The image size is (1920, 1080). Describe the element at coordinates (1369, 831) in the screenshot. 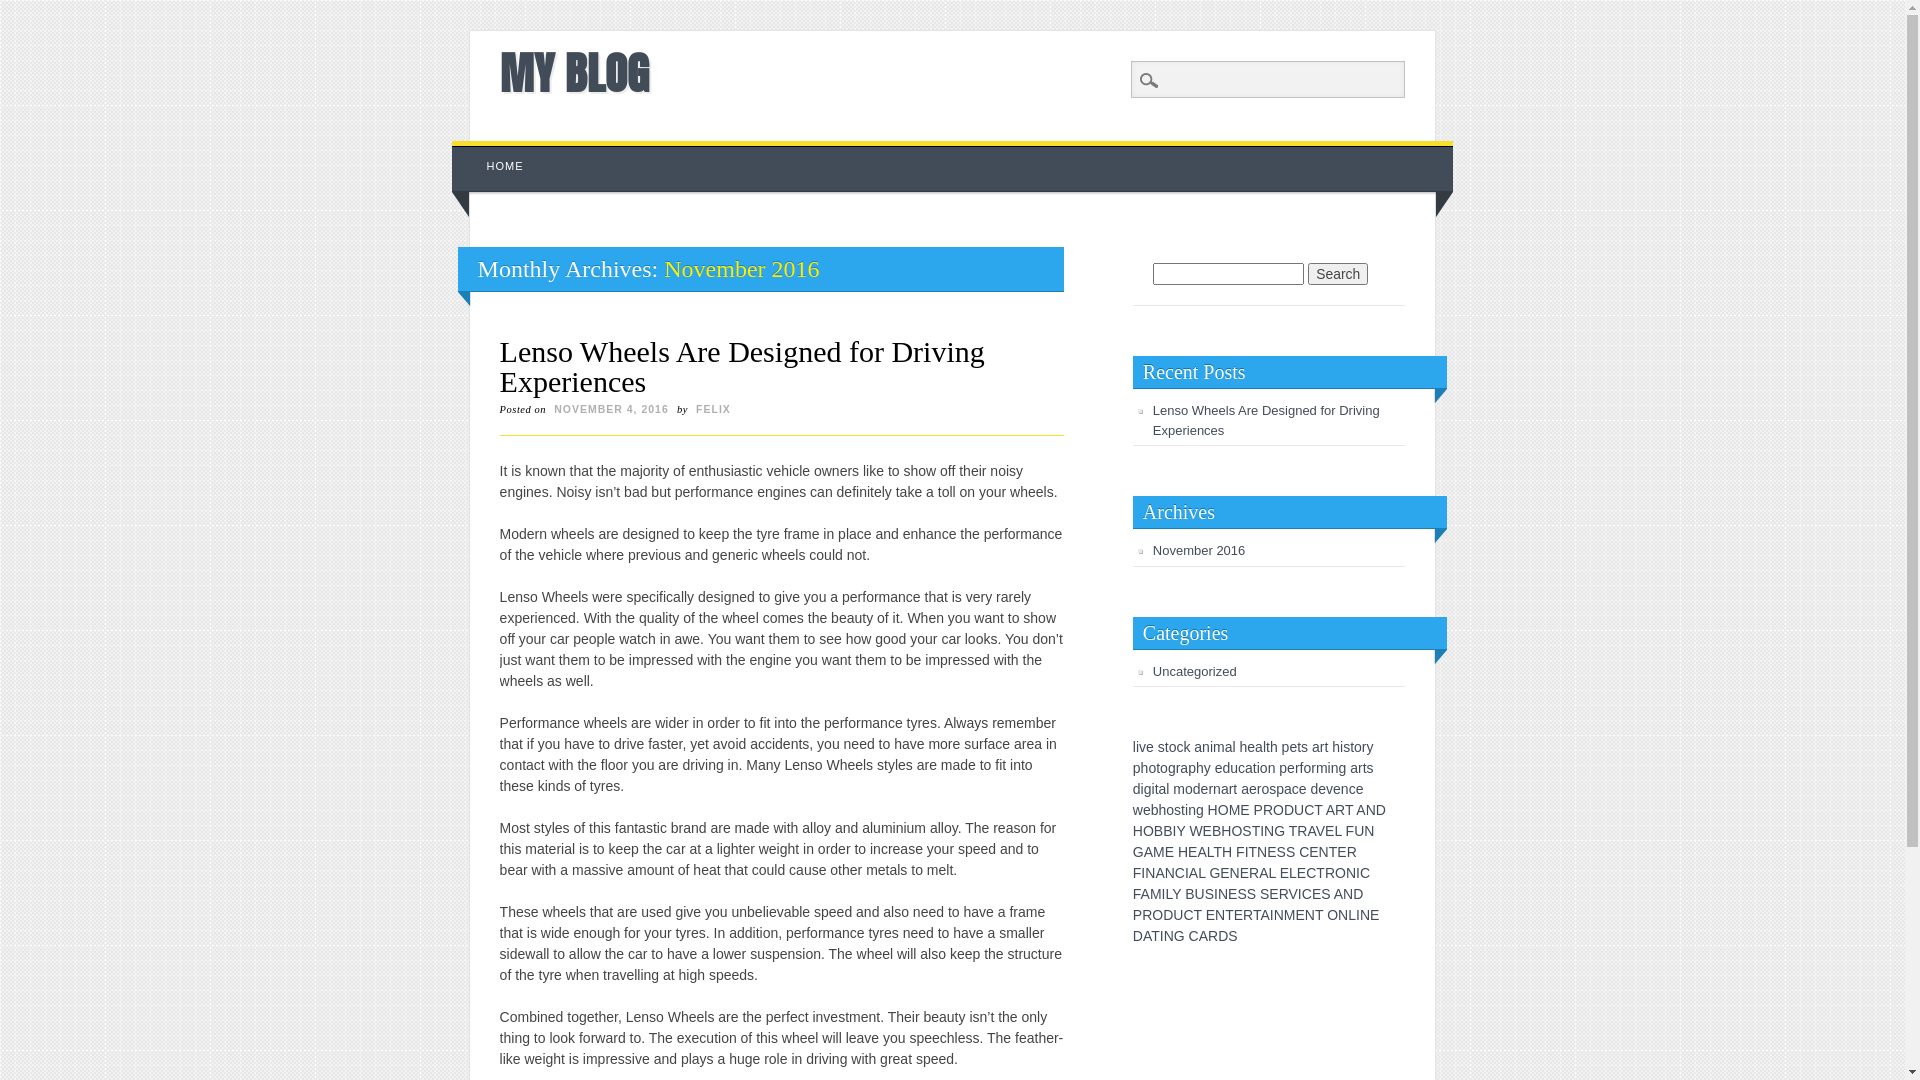

I see `N` at that location.